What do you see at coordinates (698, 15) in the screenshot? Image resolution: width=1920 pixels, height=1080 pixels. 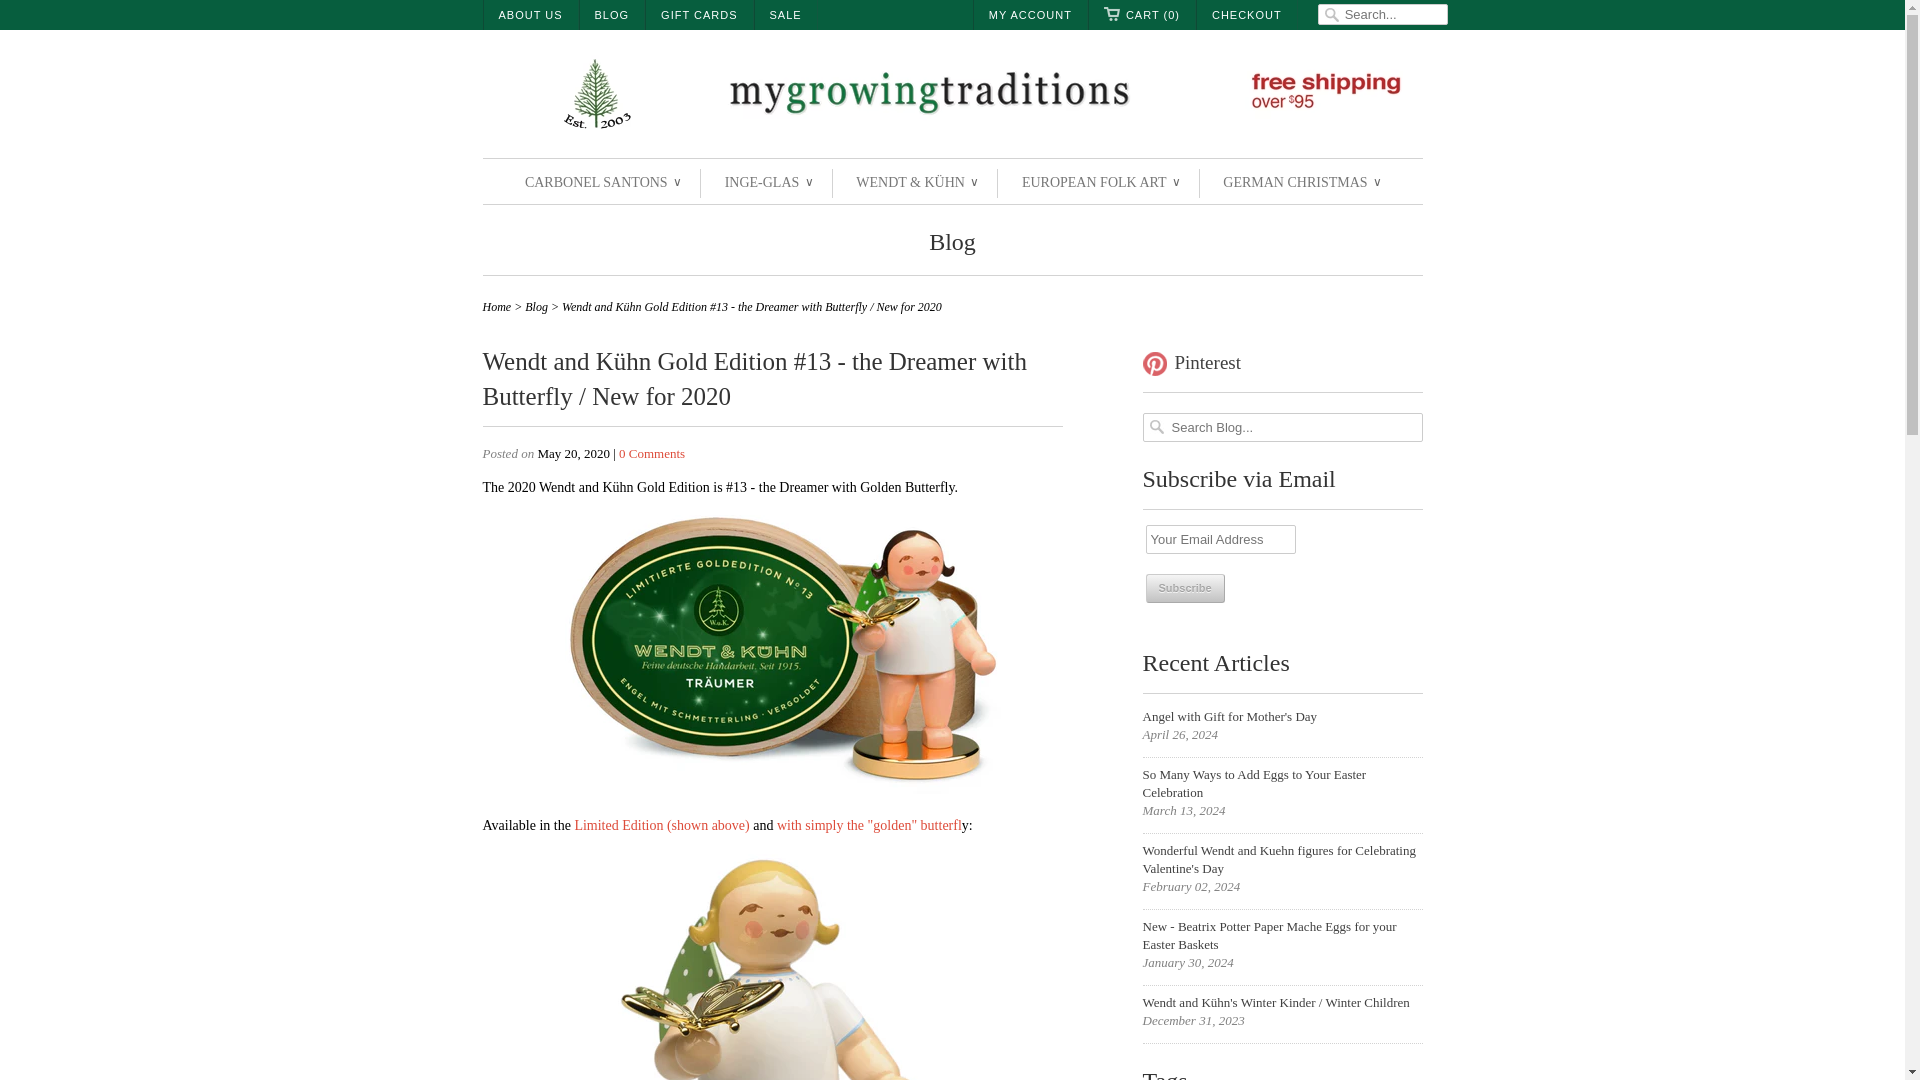 I see `GIFT CARDS` at bounding box center [698, 15].